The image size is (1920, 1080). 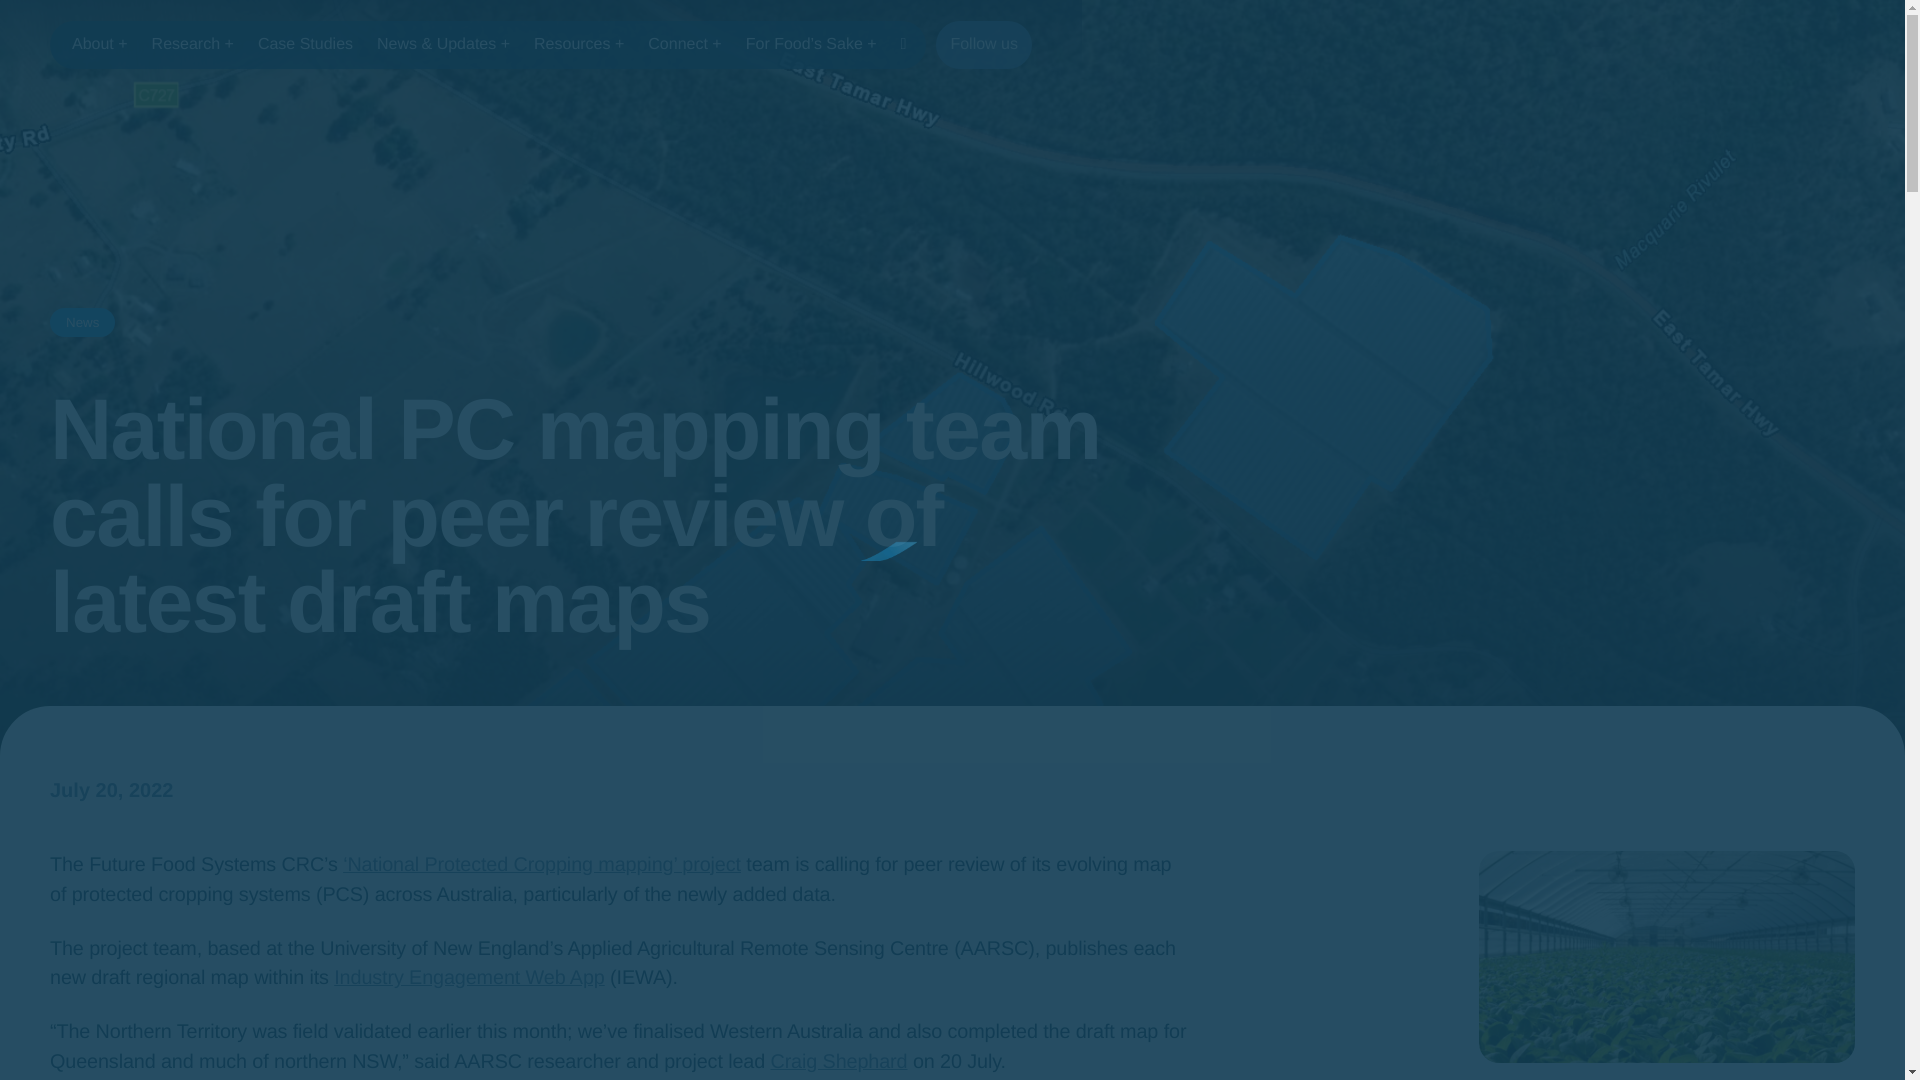 What do you see at coordinates (578, 44) in the screenshot?
I see `Resources` at bounding box center [578, 44].